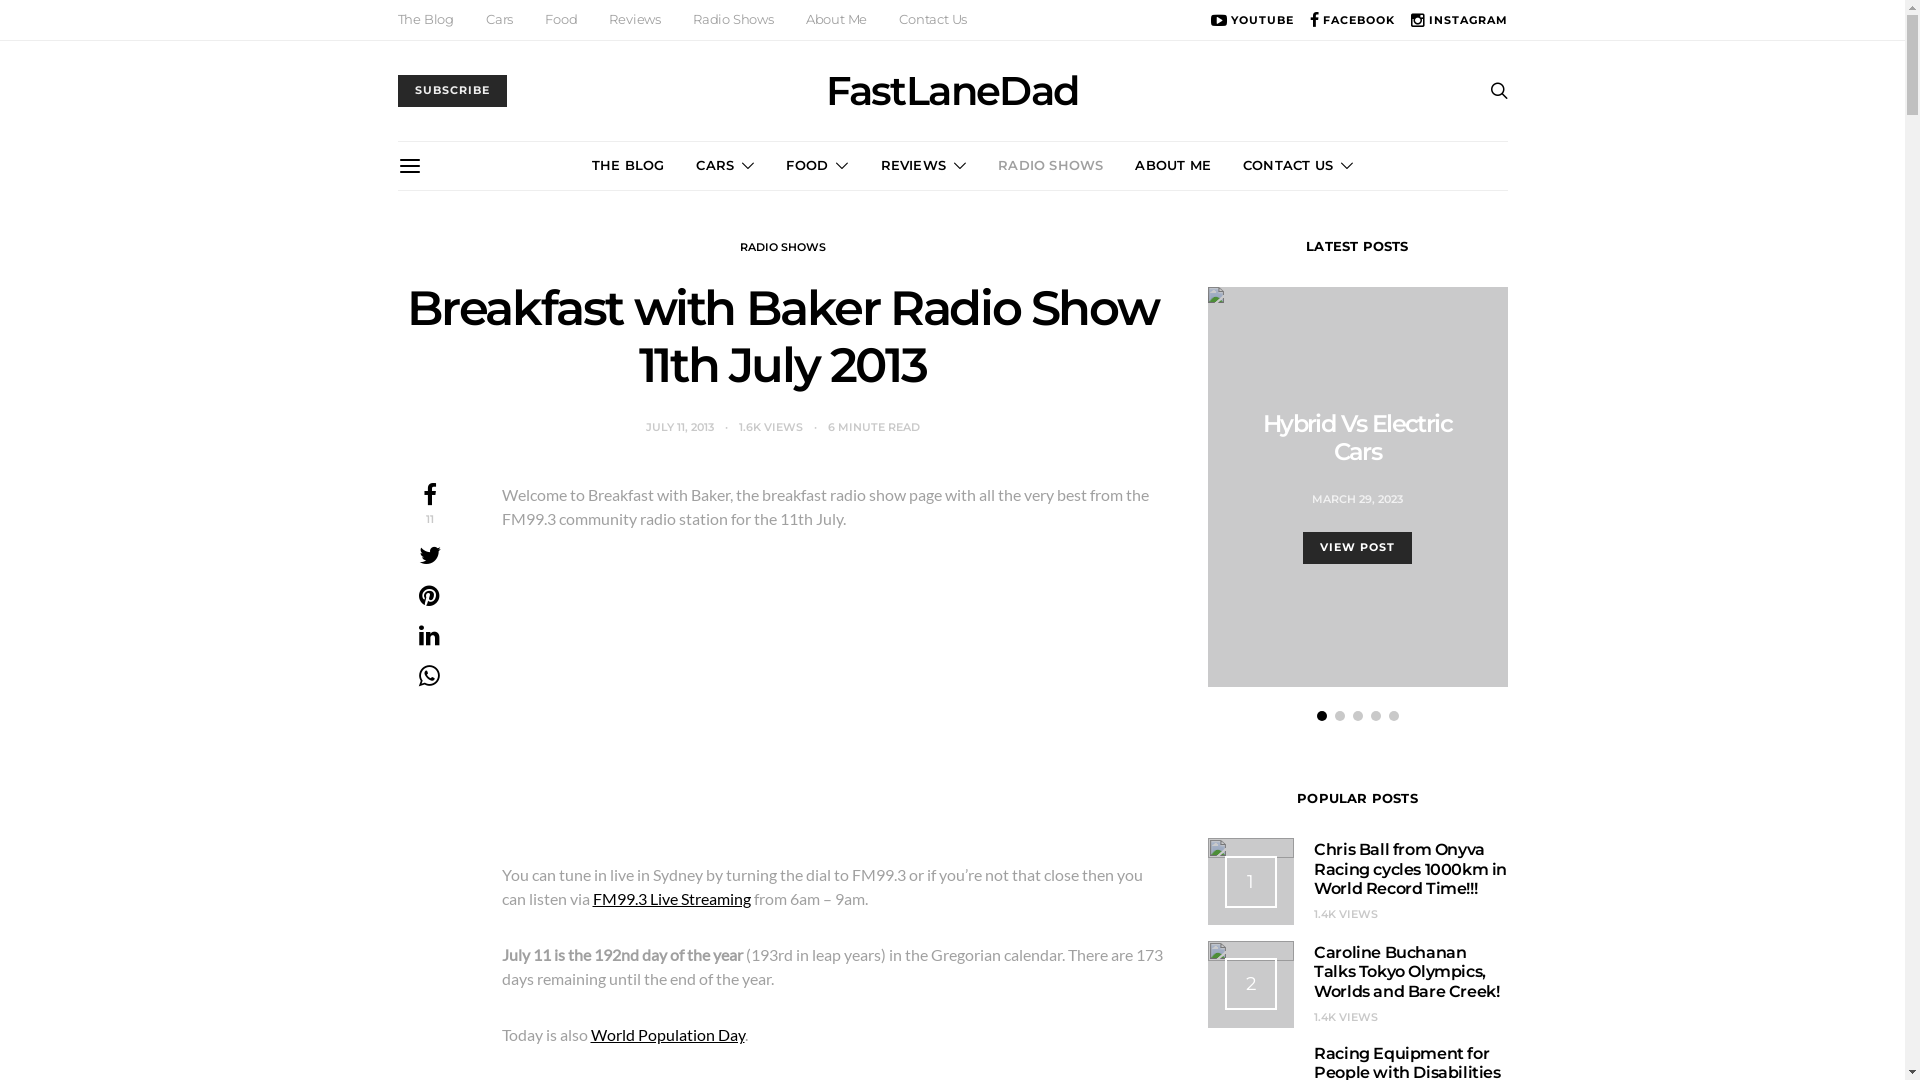 Image resolution: width=1920 pixels, height=1080 pixels. What do you see at coordinates (635, 20) in the screenshot?
I see `Reviews` at bounding box center [635, 20].